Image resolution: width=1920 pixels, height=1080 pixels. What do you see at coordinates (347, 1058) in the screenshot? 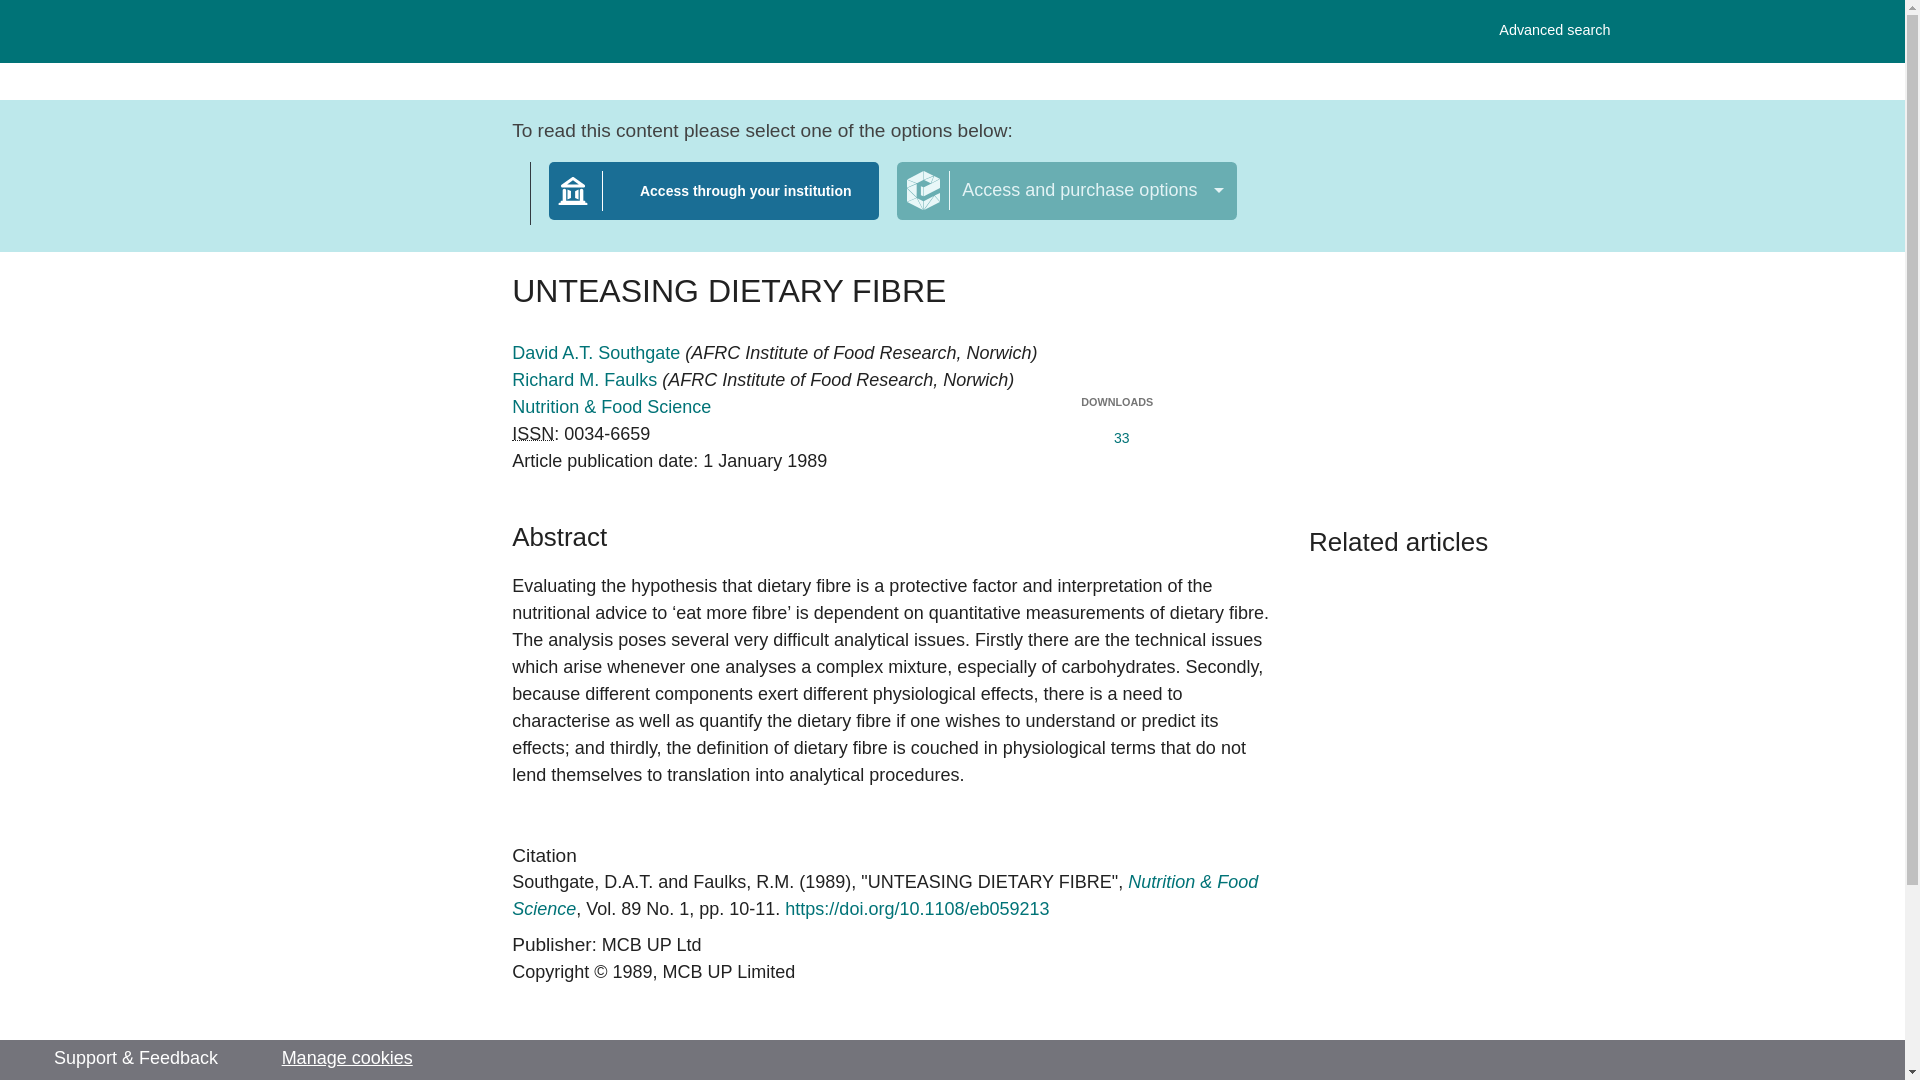
I see `Manage cookies` at bounding box center [347, 1058].